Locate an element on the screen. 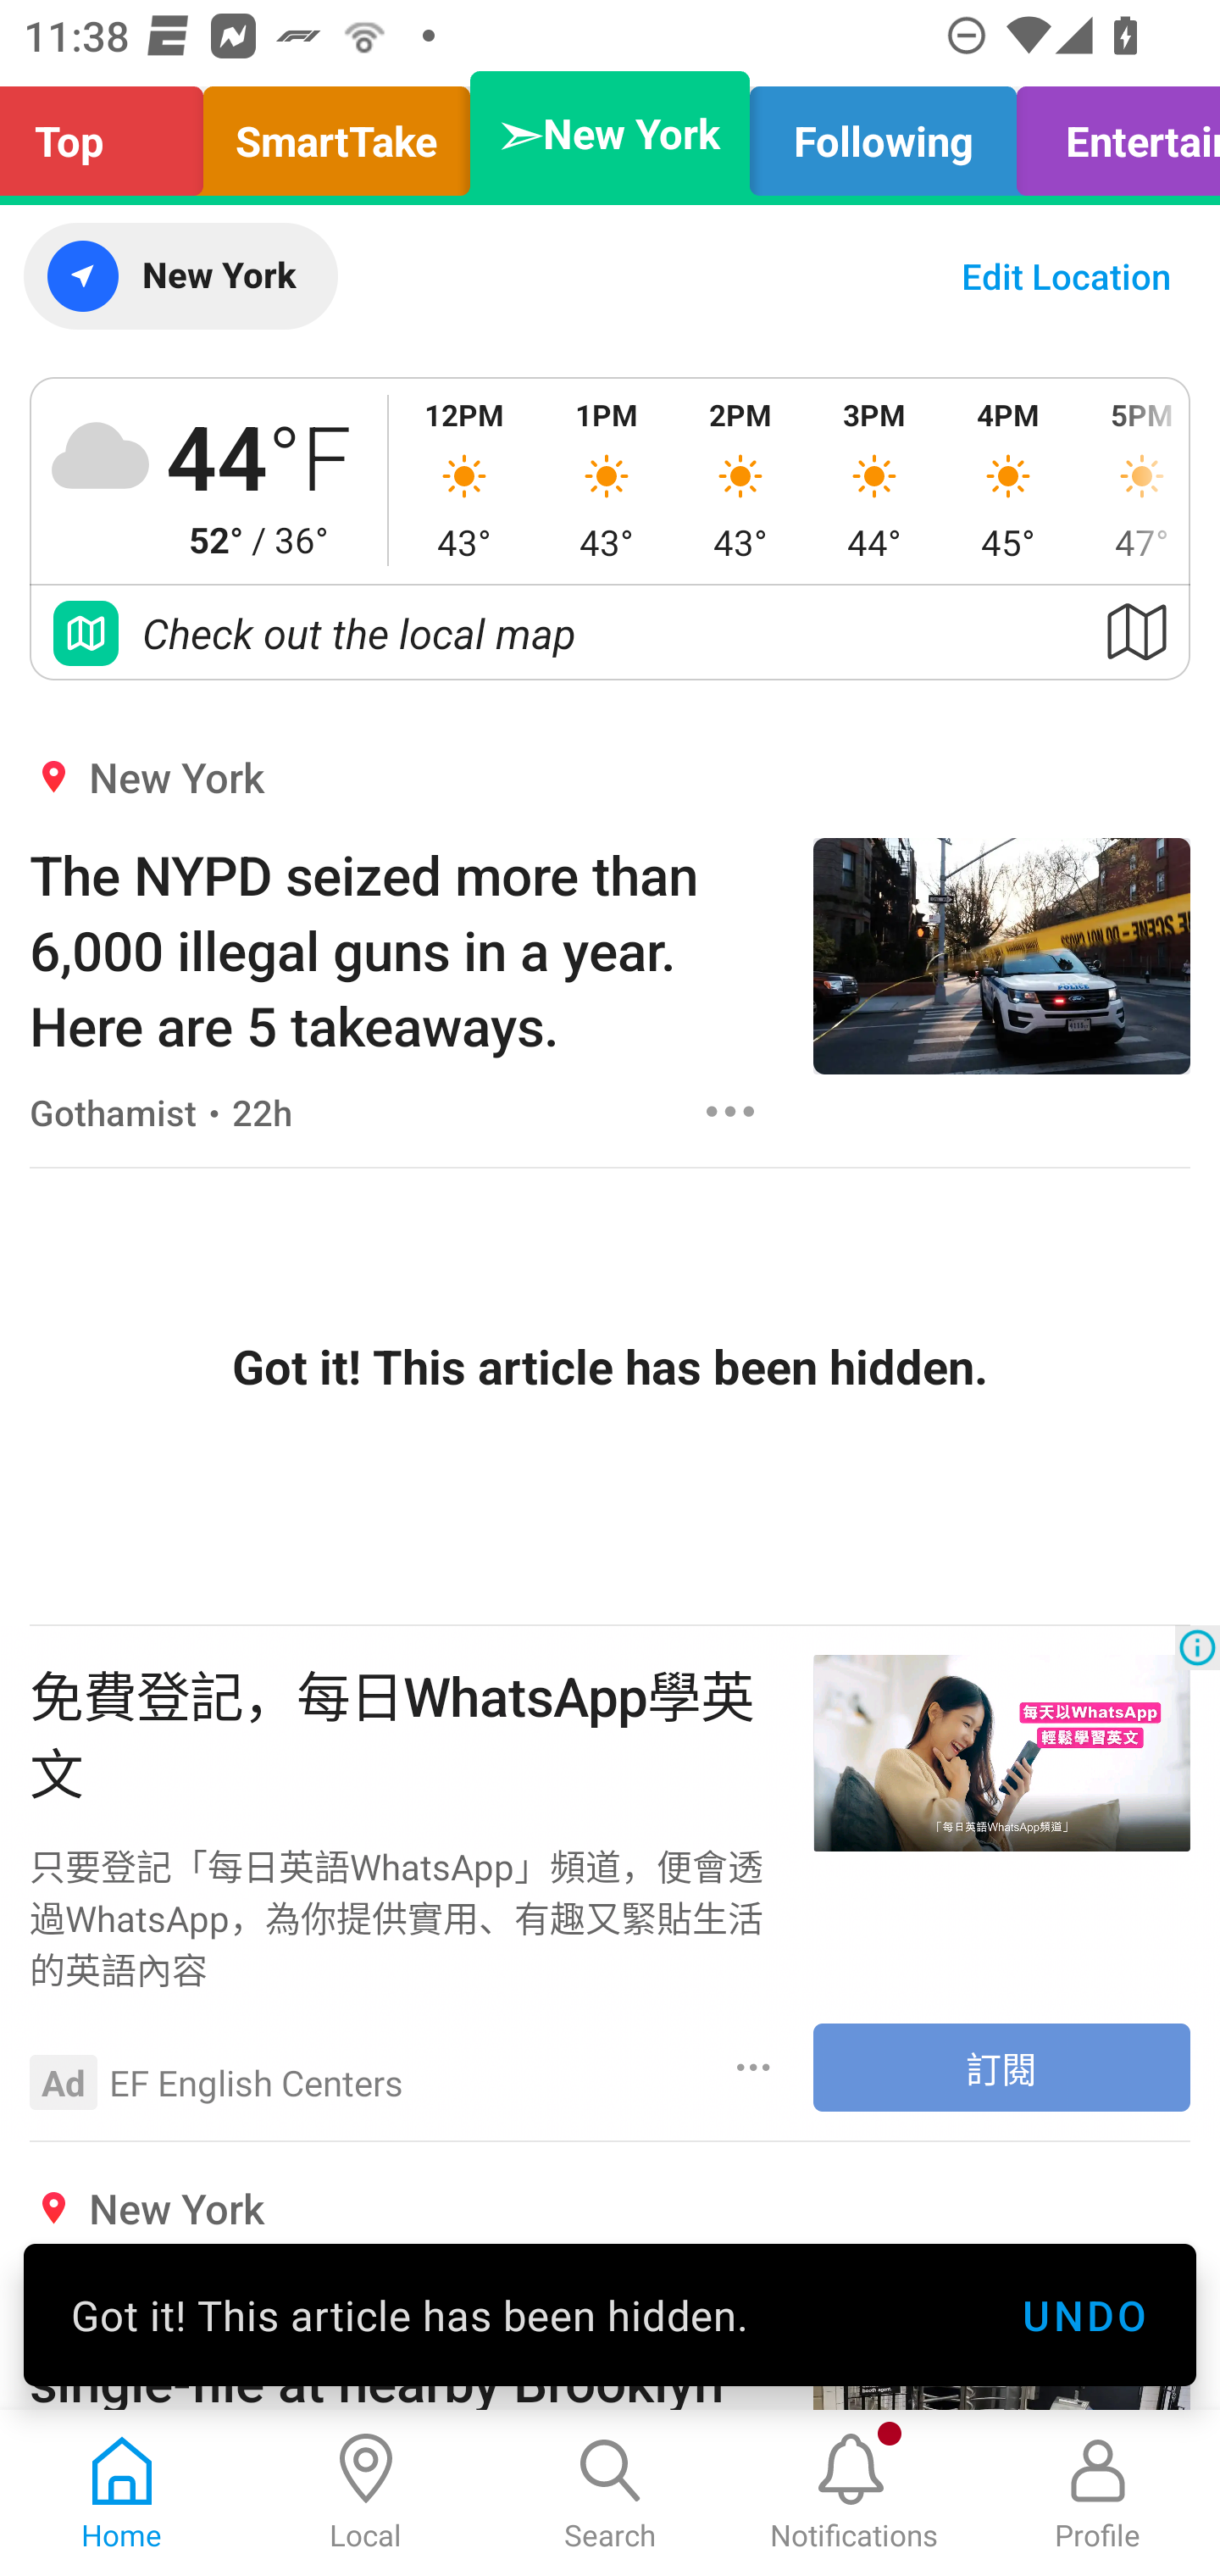 Image resolution: width=1220 pixels, height=2576 pixels. EF English Centers is located at coordinates (256, 2082).